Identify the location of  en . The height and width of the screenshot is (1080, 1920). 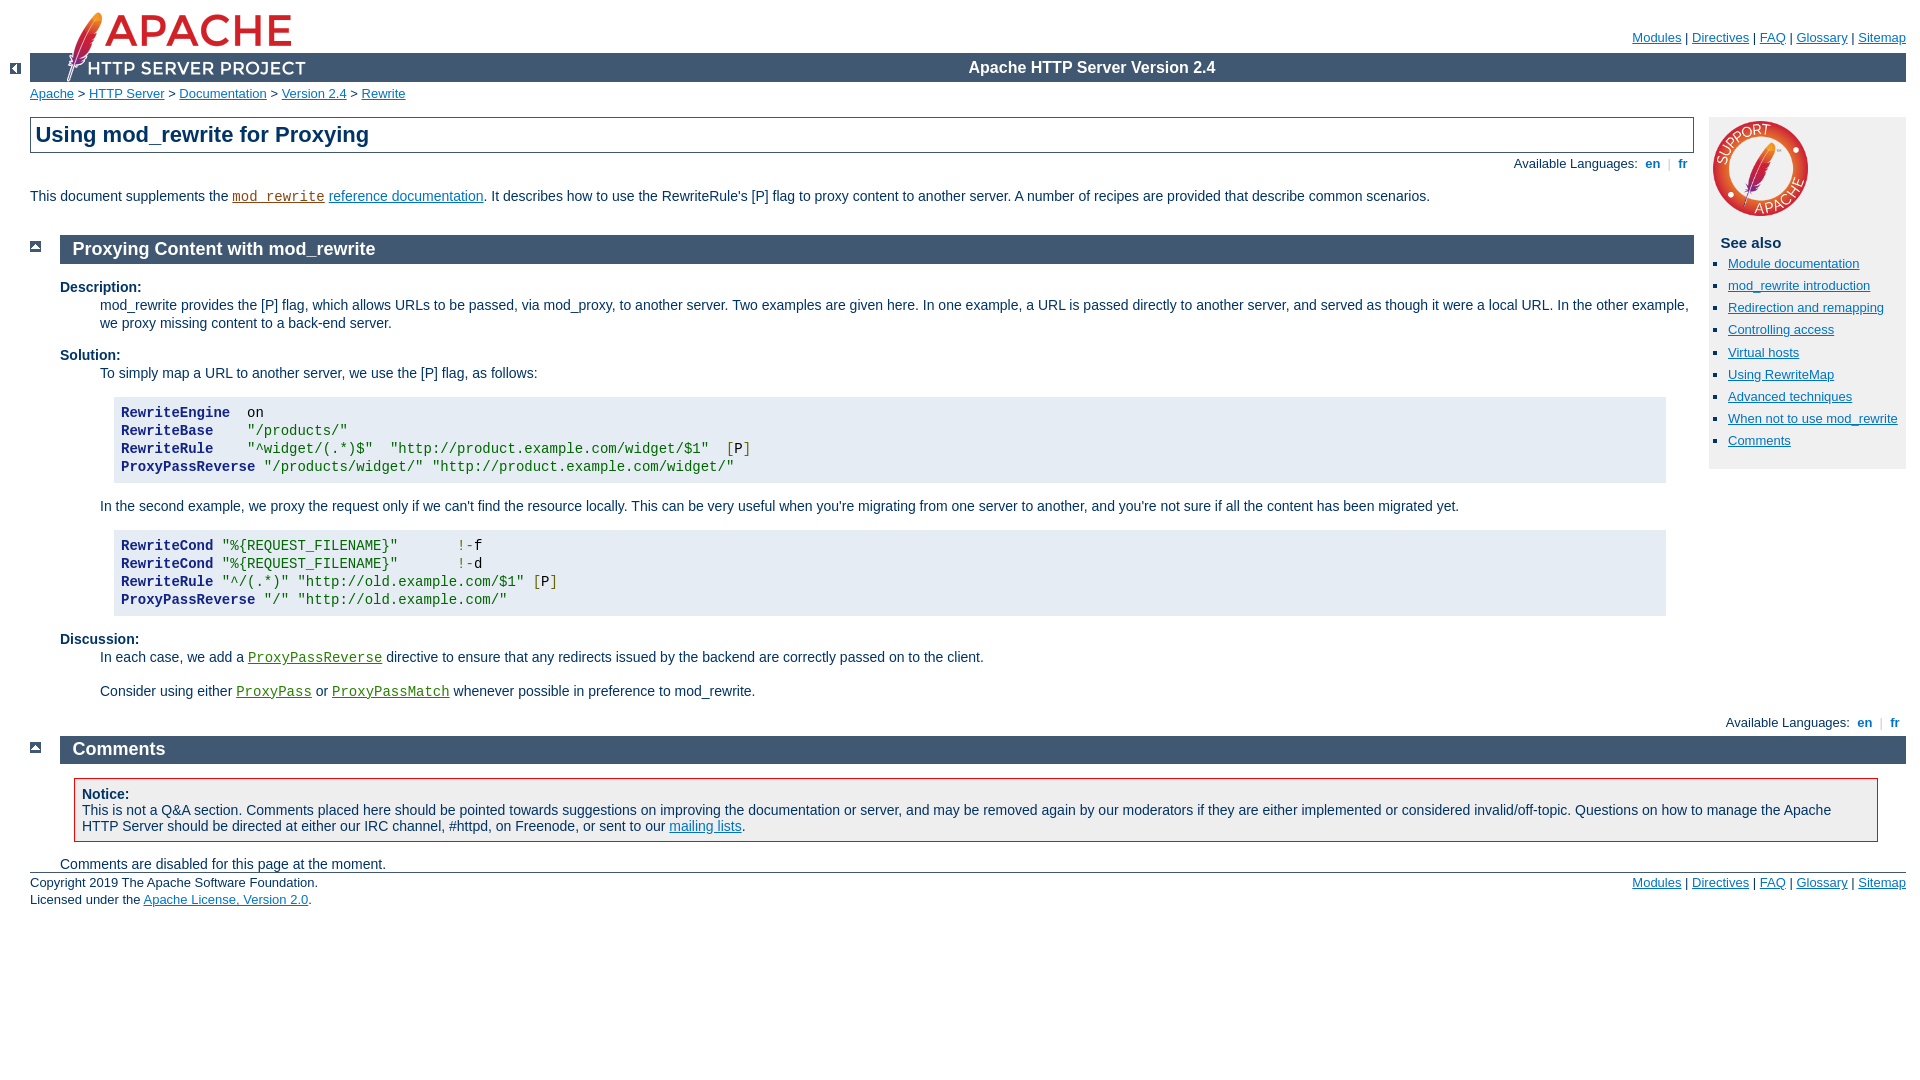
(1865, 722).